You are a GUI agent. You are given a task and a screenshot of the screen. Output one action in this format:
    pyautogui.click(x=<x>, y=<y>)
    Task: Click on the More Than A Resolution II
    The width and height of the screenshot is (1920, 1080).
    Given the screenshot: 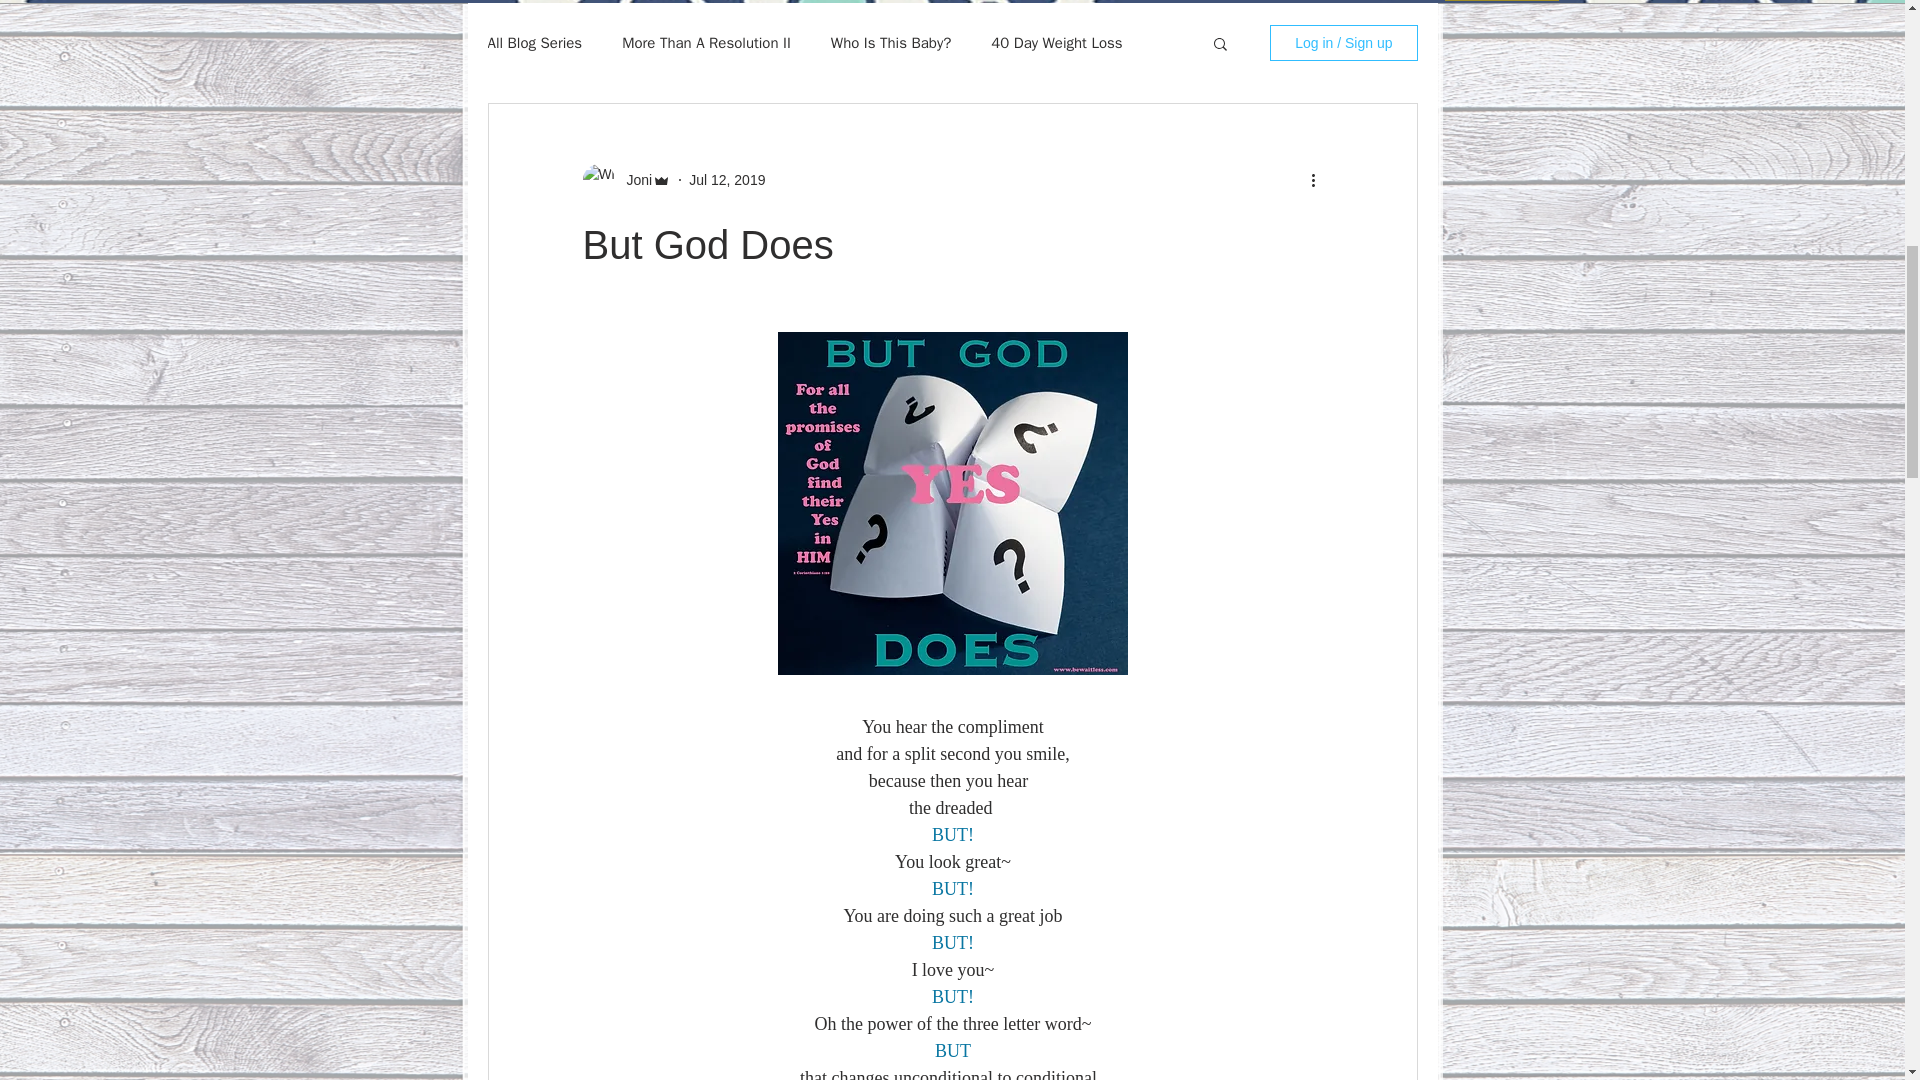 What is the action you would take?
    pyautogui.click(x=706, y=42)
    